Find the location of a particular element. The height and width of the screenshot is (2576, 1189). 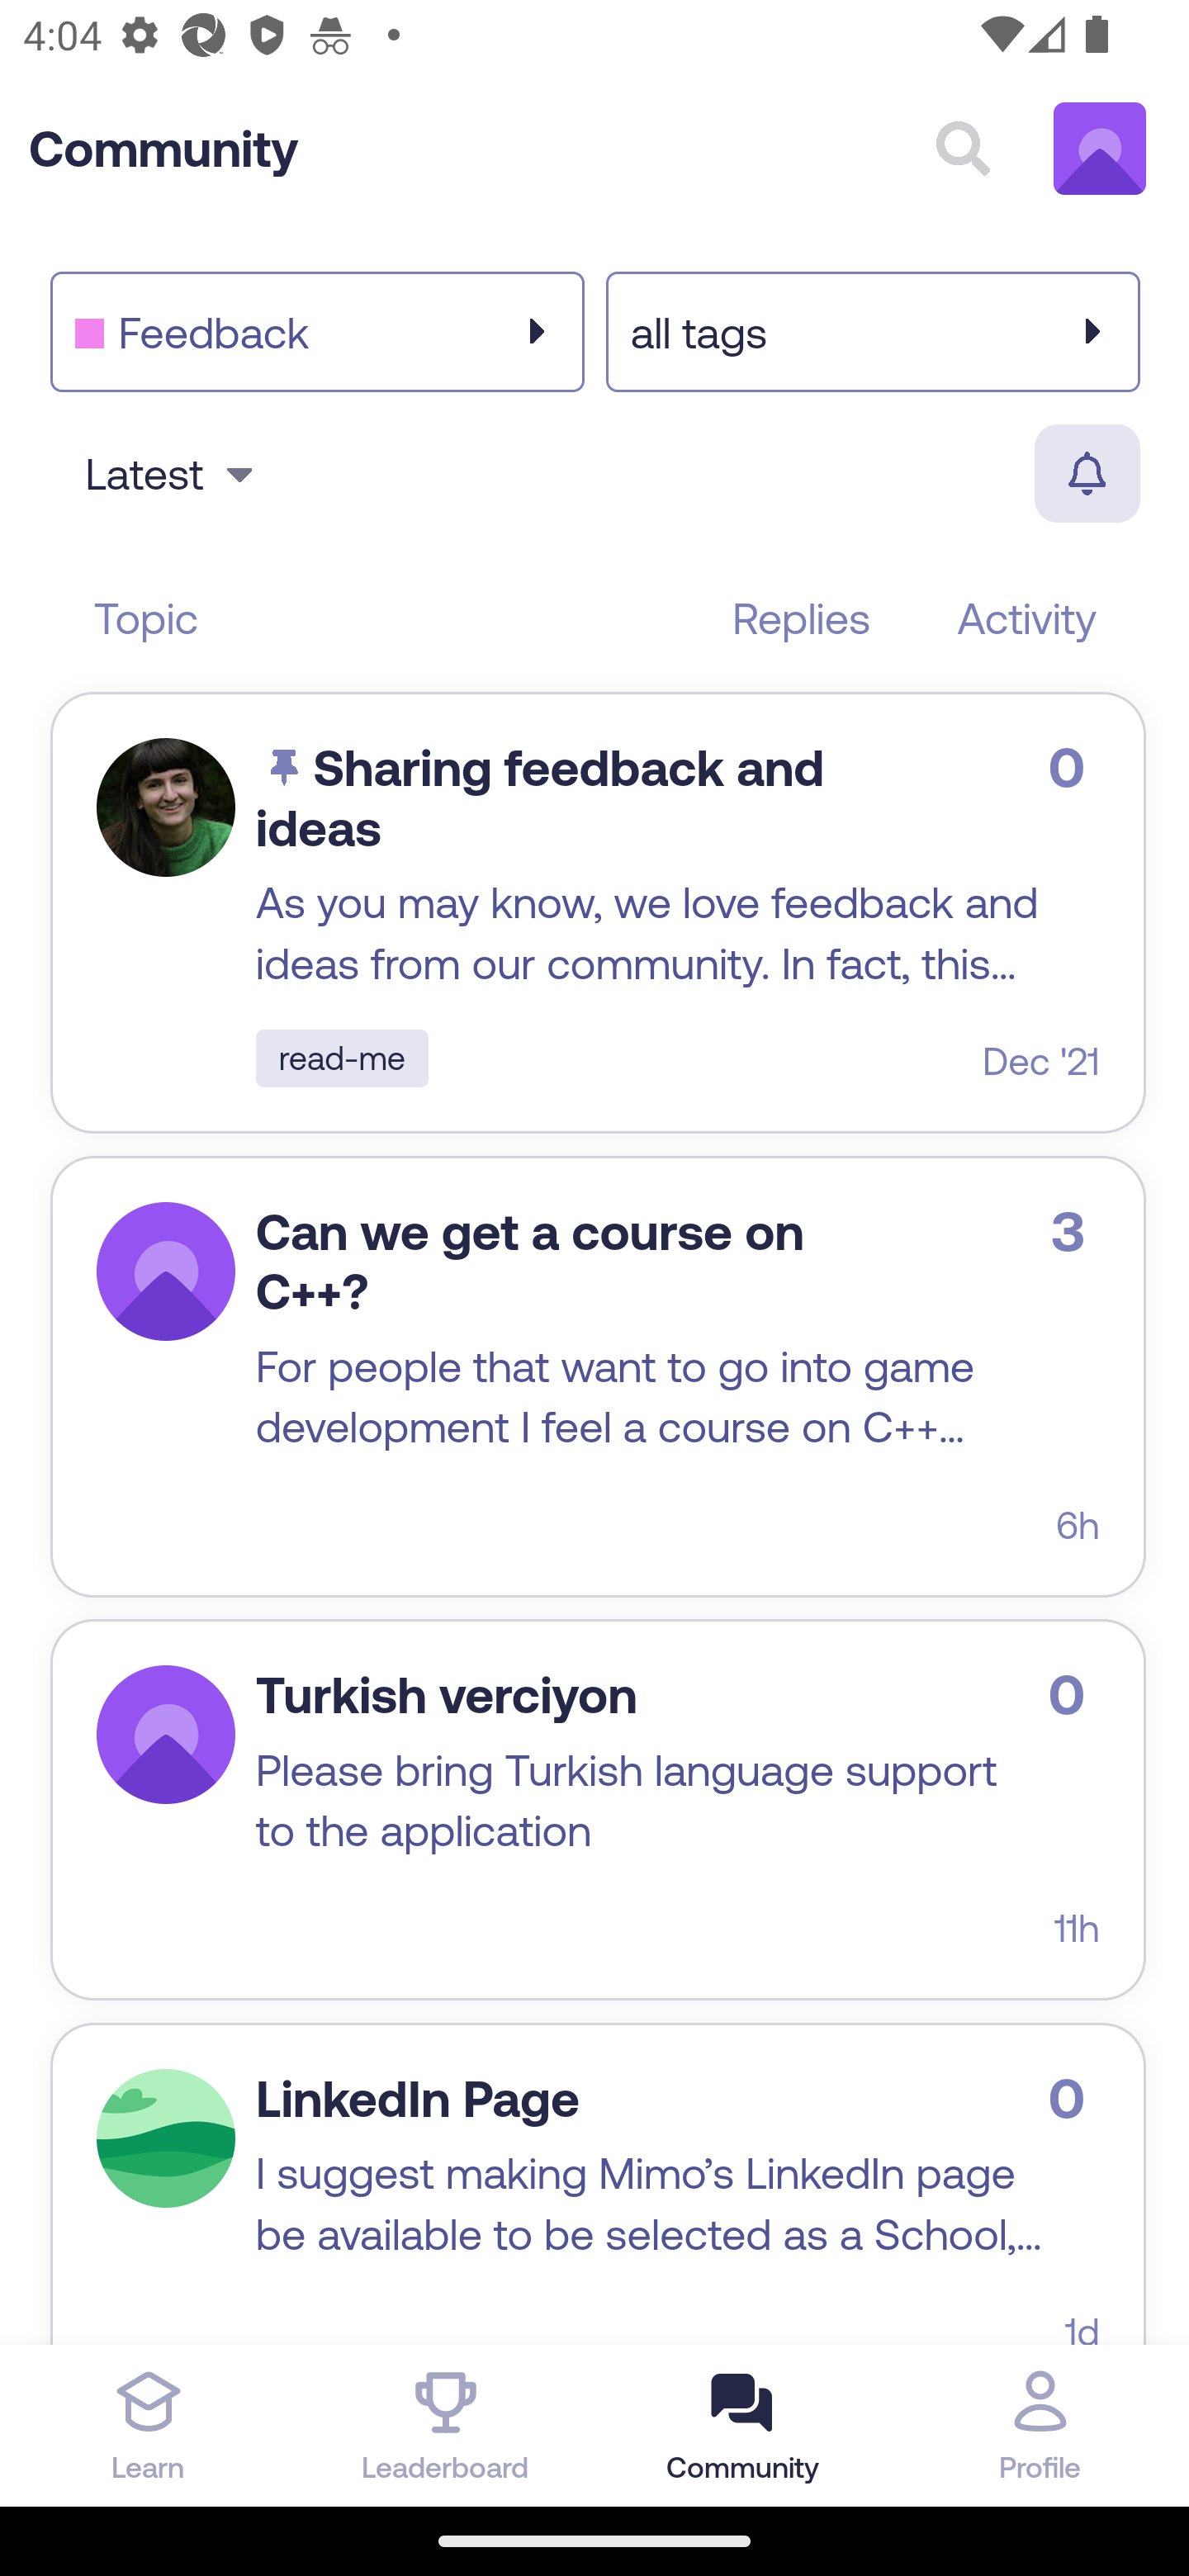

1 is located at coordinates (165, 1270).